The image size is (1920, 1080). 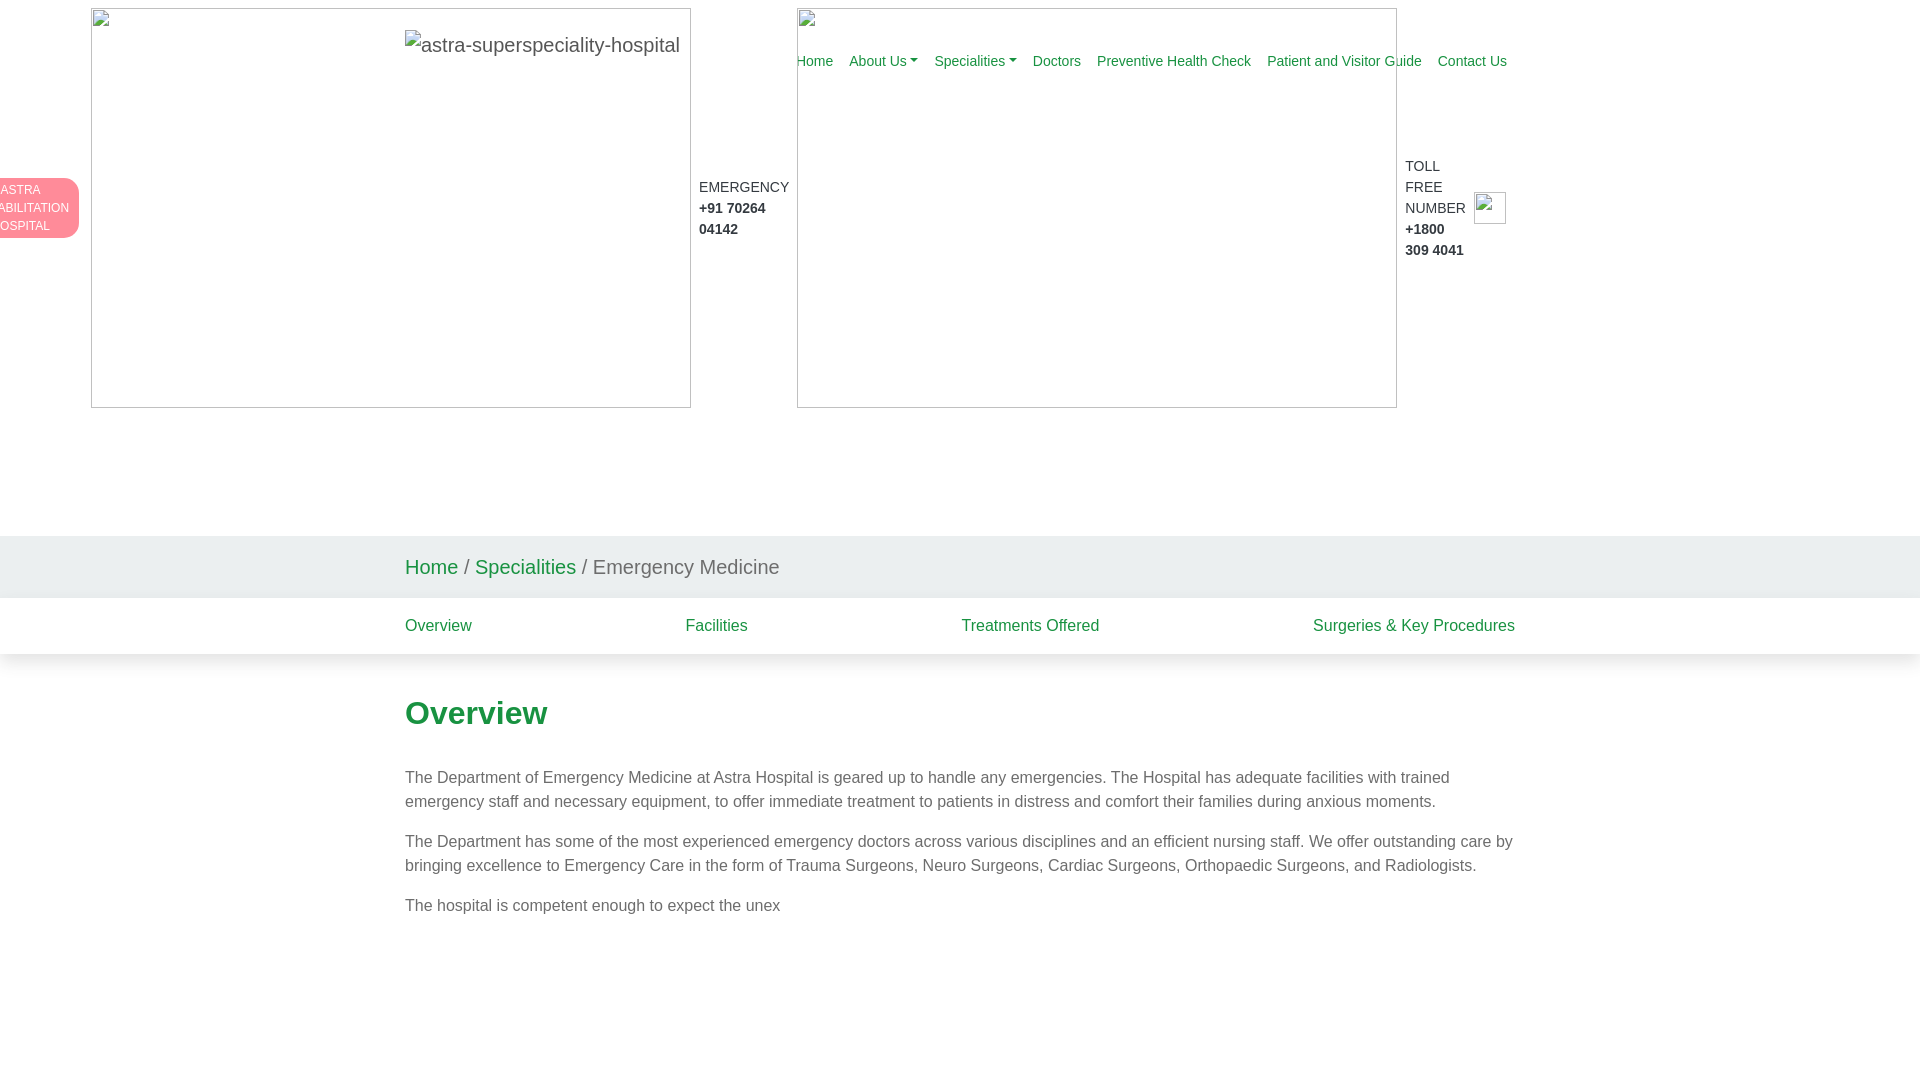 What do you see at coordinates (1344, 61) in the screenshot?
I see `Doctors` at bounding box center [1344, 61].